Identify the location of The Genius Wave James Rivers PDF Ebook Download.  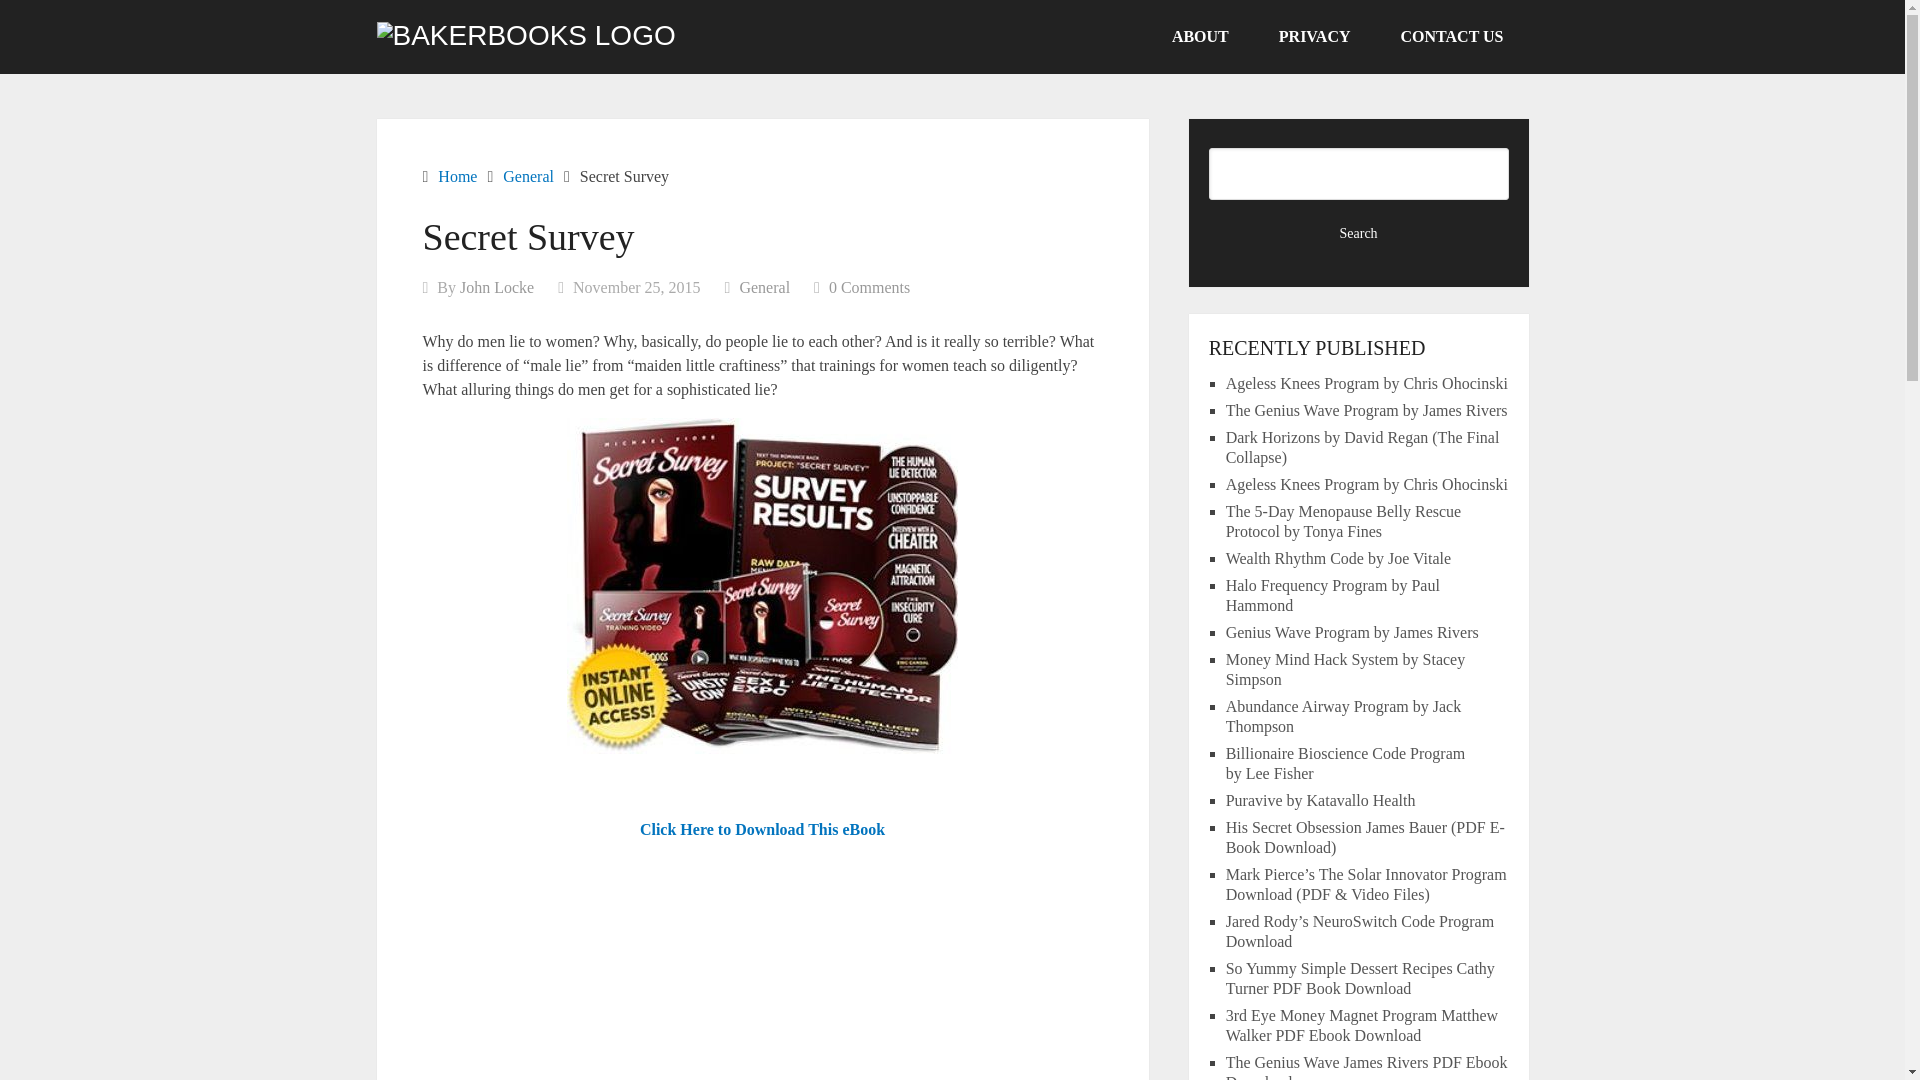
(1366, 1067).